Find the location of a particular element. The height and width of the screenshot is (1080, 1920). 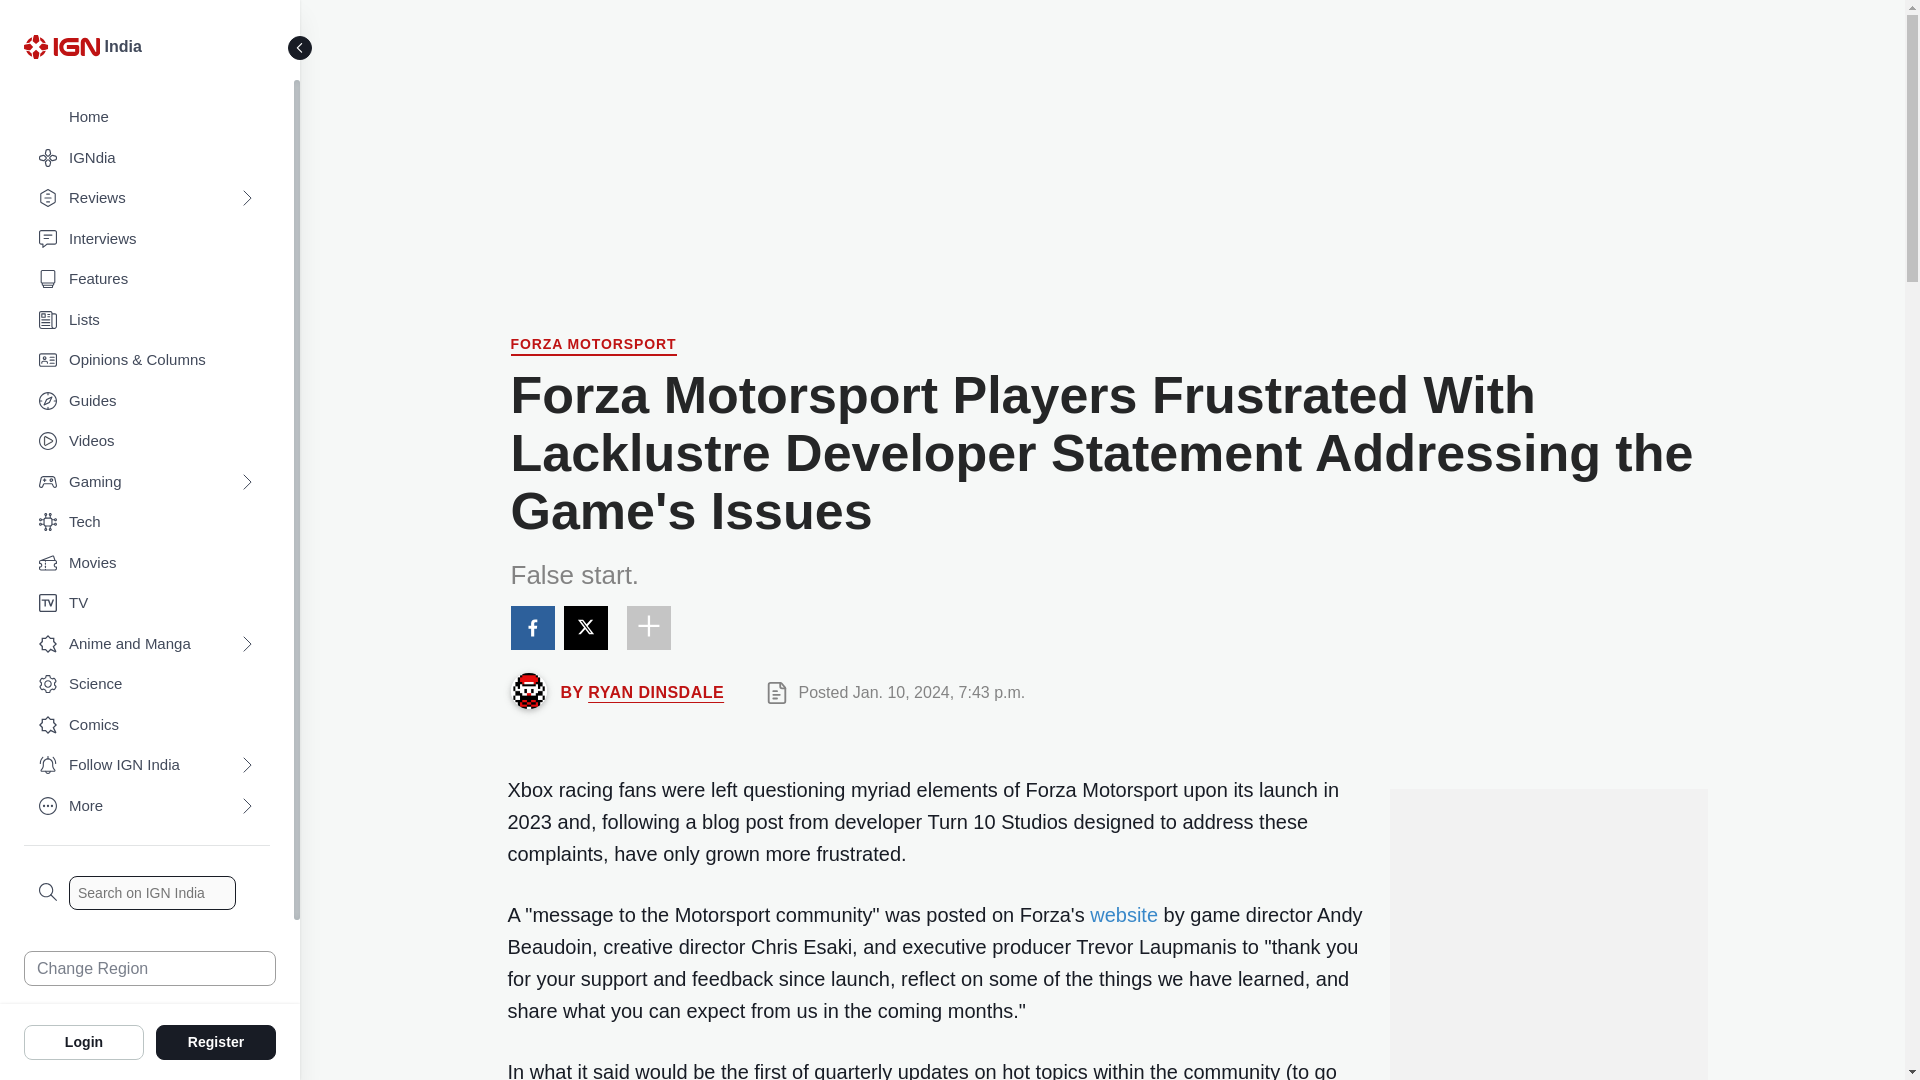

More is located at coordinates (146, 806).